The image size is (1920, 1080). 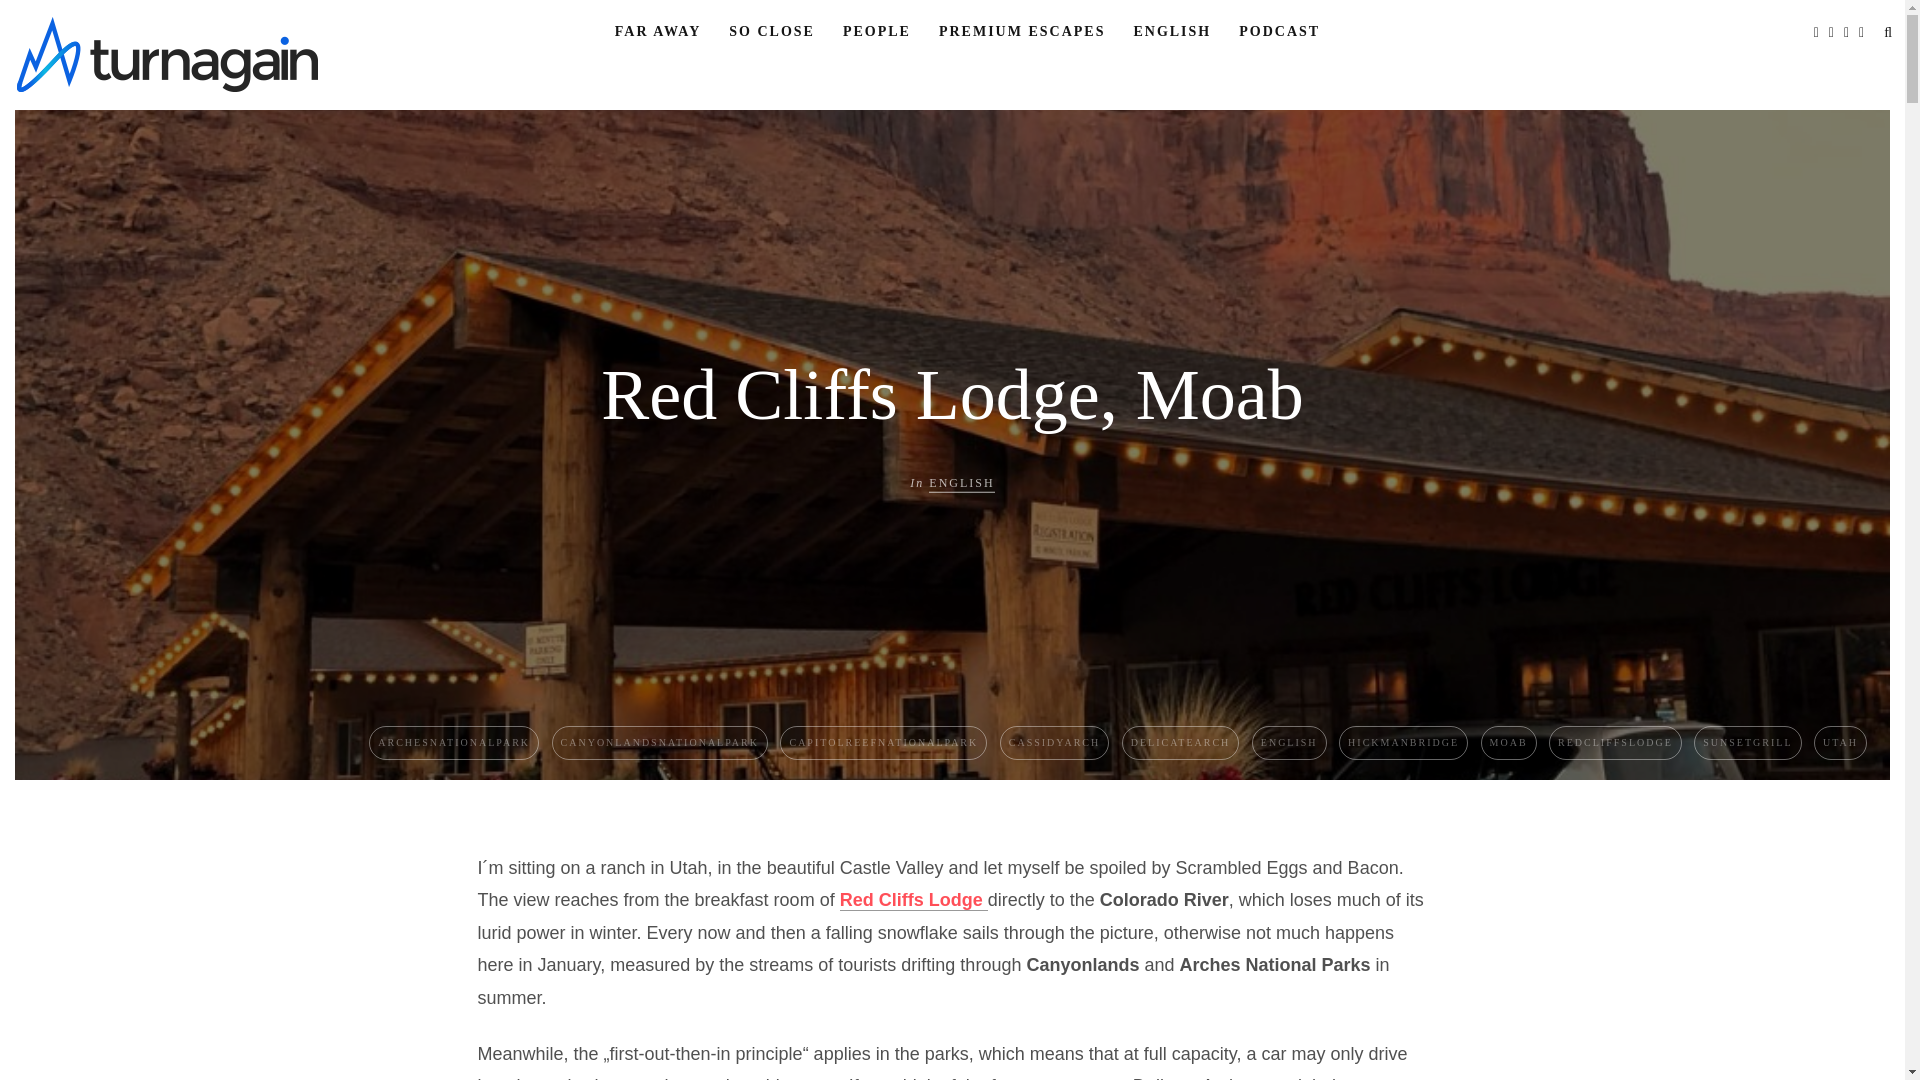 I want to click on FAR AWAY, so click(x=657, y=32).